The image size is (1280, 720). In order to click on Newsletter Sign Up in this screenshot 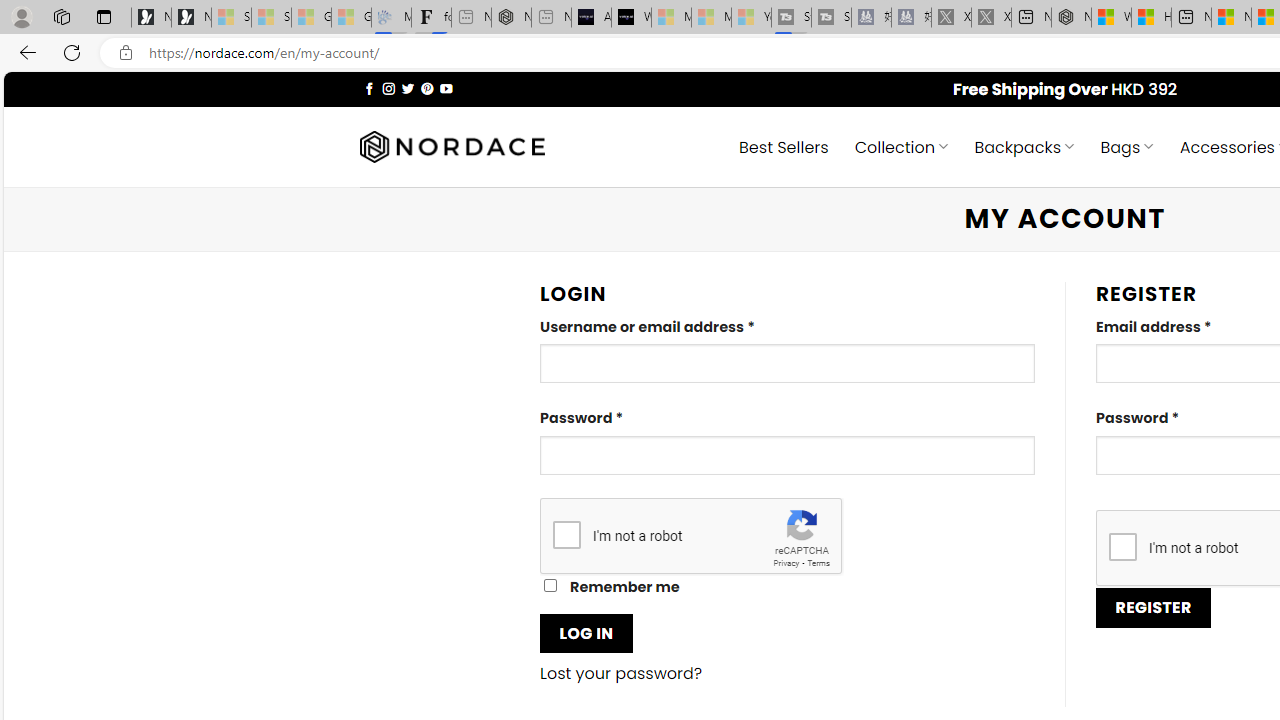, I will do `click(191, 18)`.